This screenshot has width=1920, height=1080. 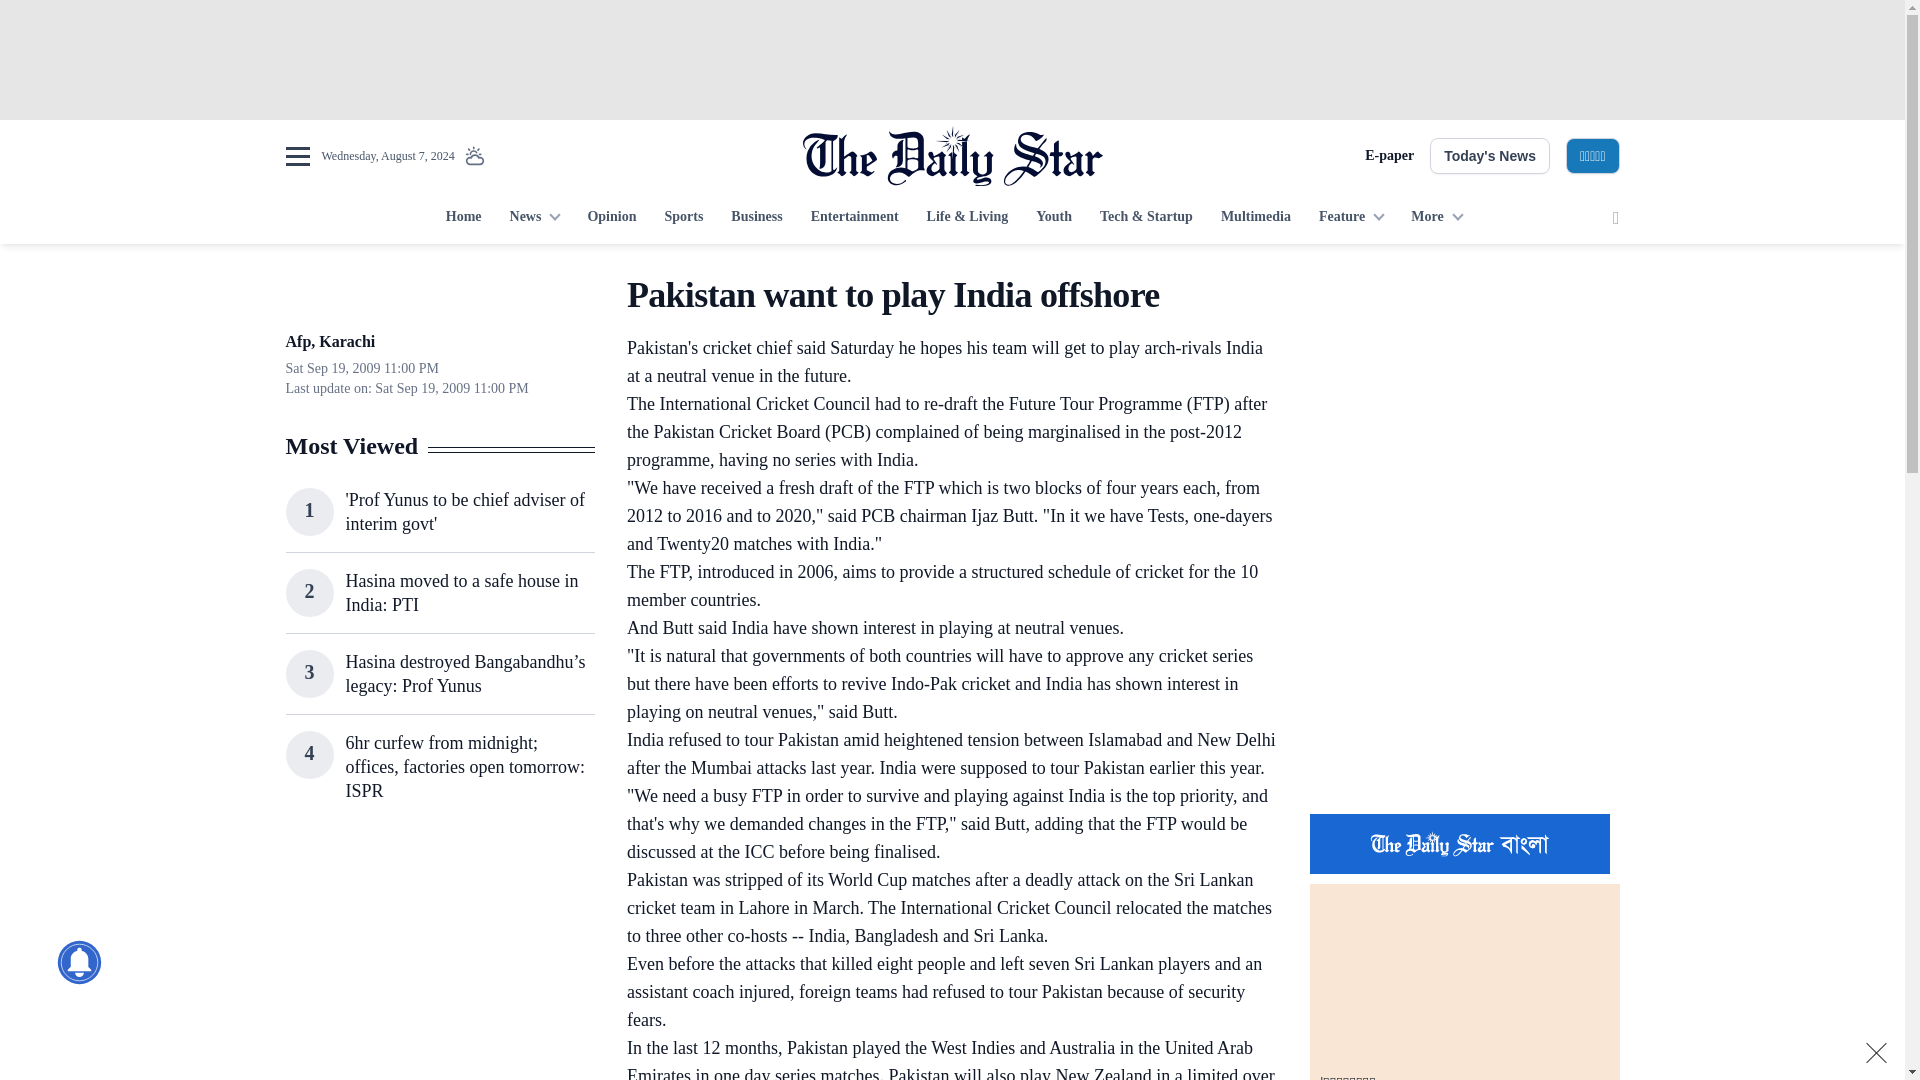 What do you see at coordinates (1389, 156) in the screenshot?
I see `E-paper` at bounding box center [1389, 156].